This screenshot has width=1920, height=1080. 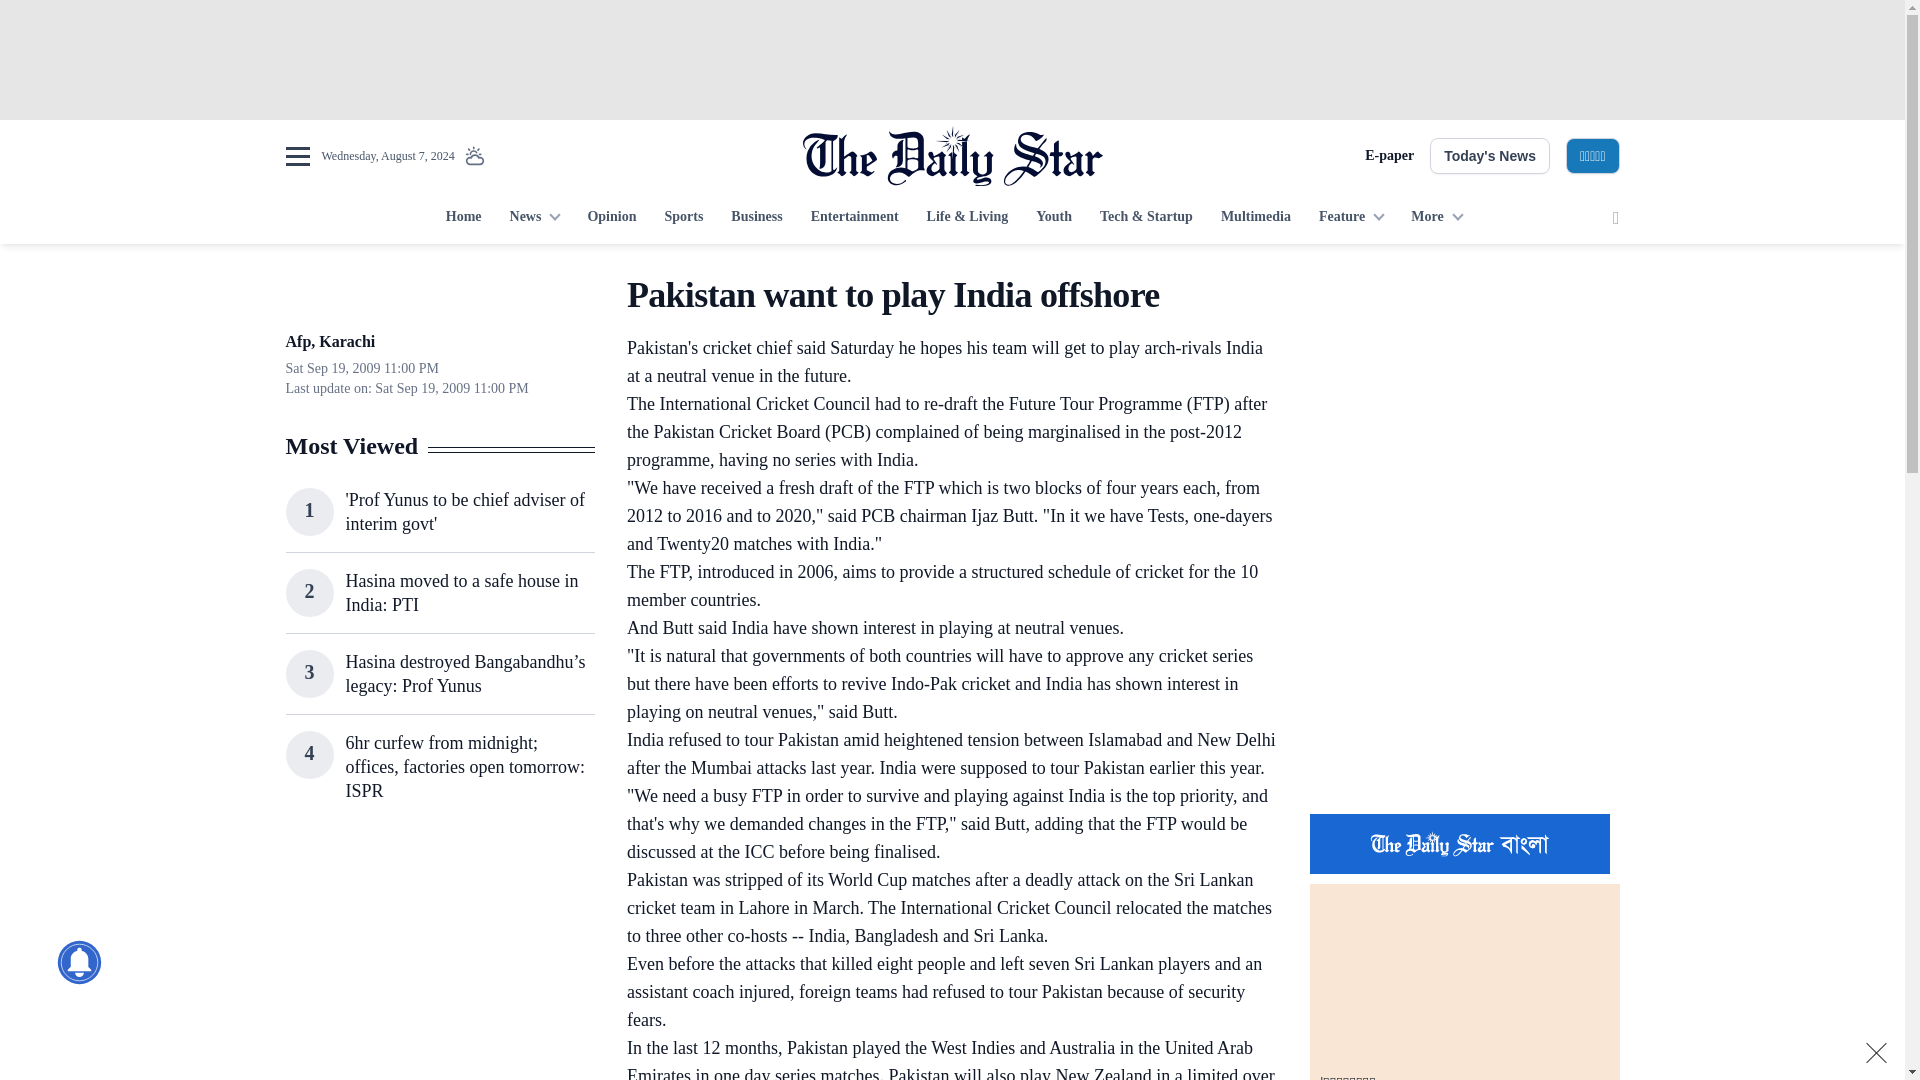 What do you see at coordinates (1389, 156) in the screenshot?
I see `E-paper` at bounding box center [1389, 156].